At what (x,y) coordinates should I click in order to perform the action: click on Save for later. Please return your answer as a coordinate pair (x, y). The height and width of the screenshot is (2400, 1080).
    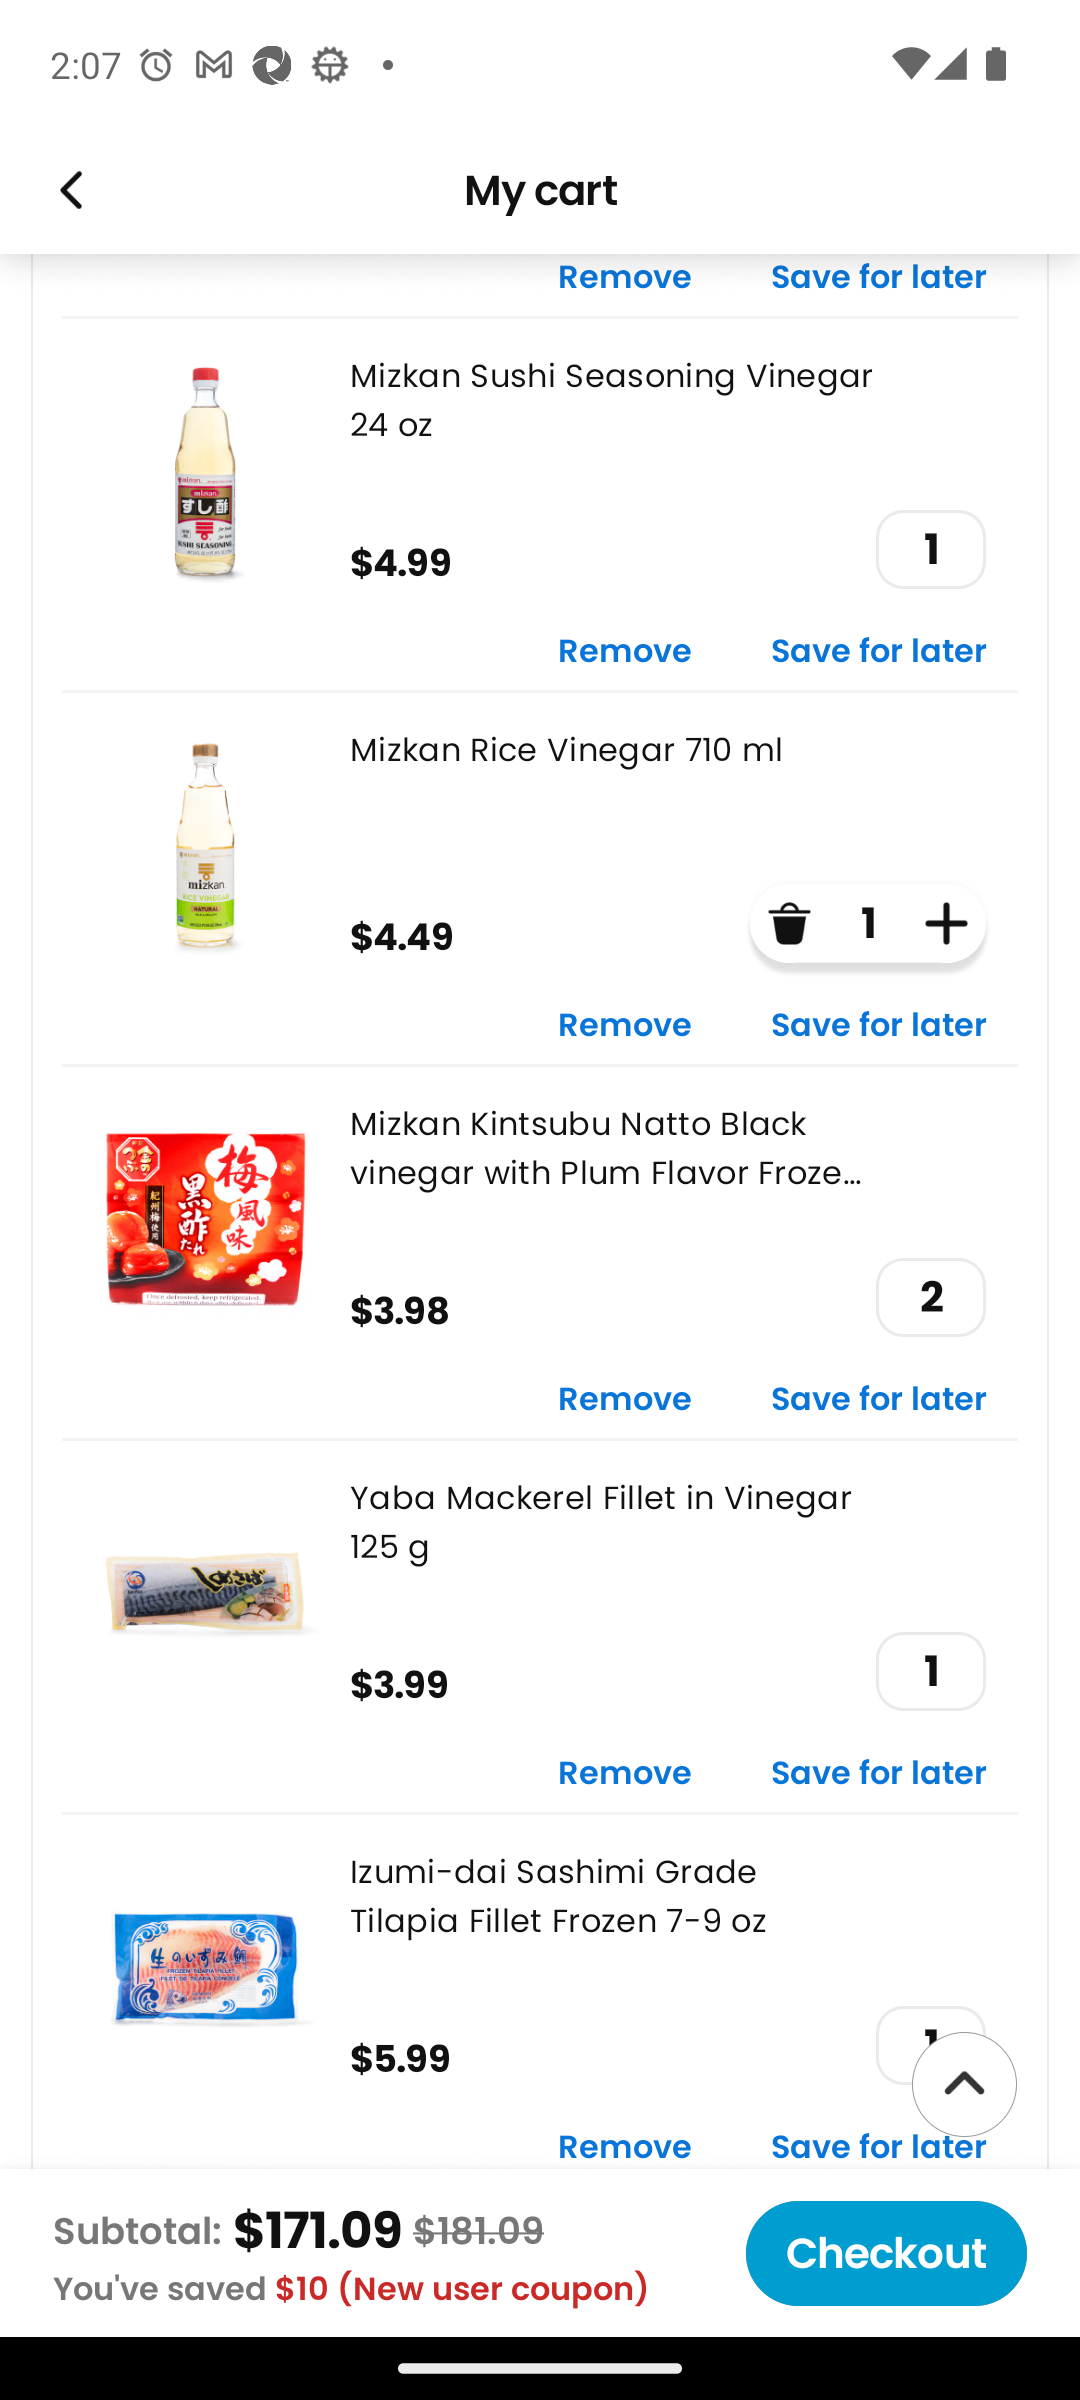
    Looking at the image, I should click on (879, 285).